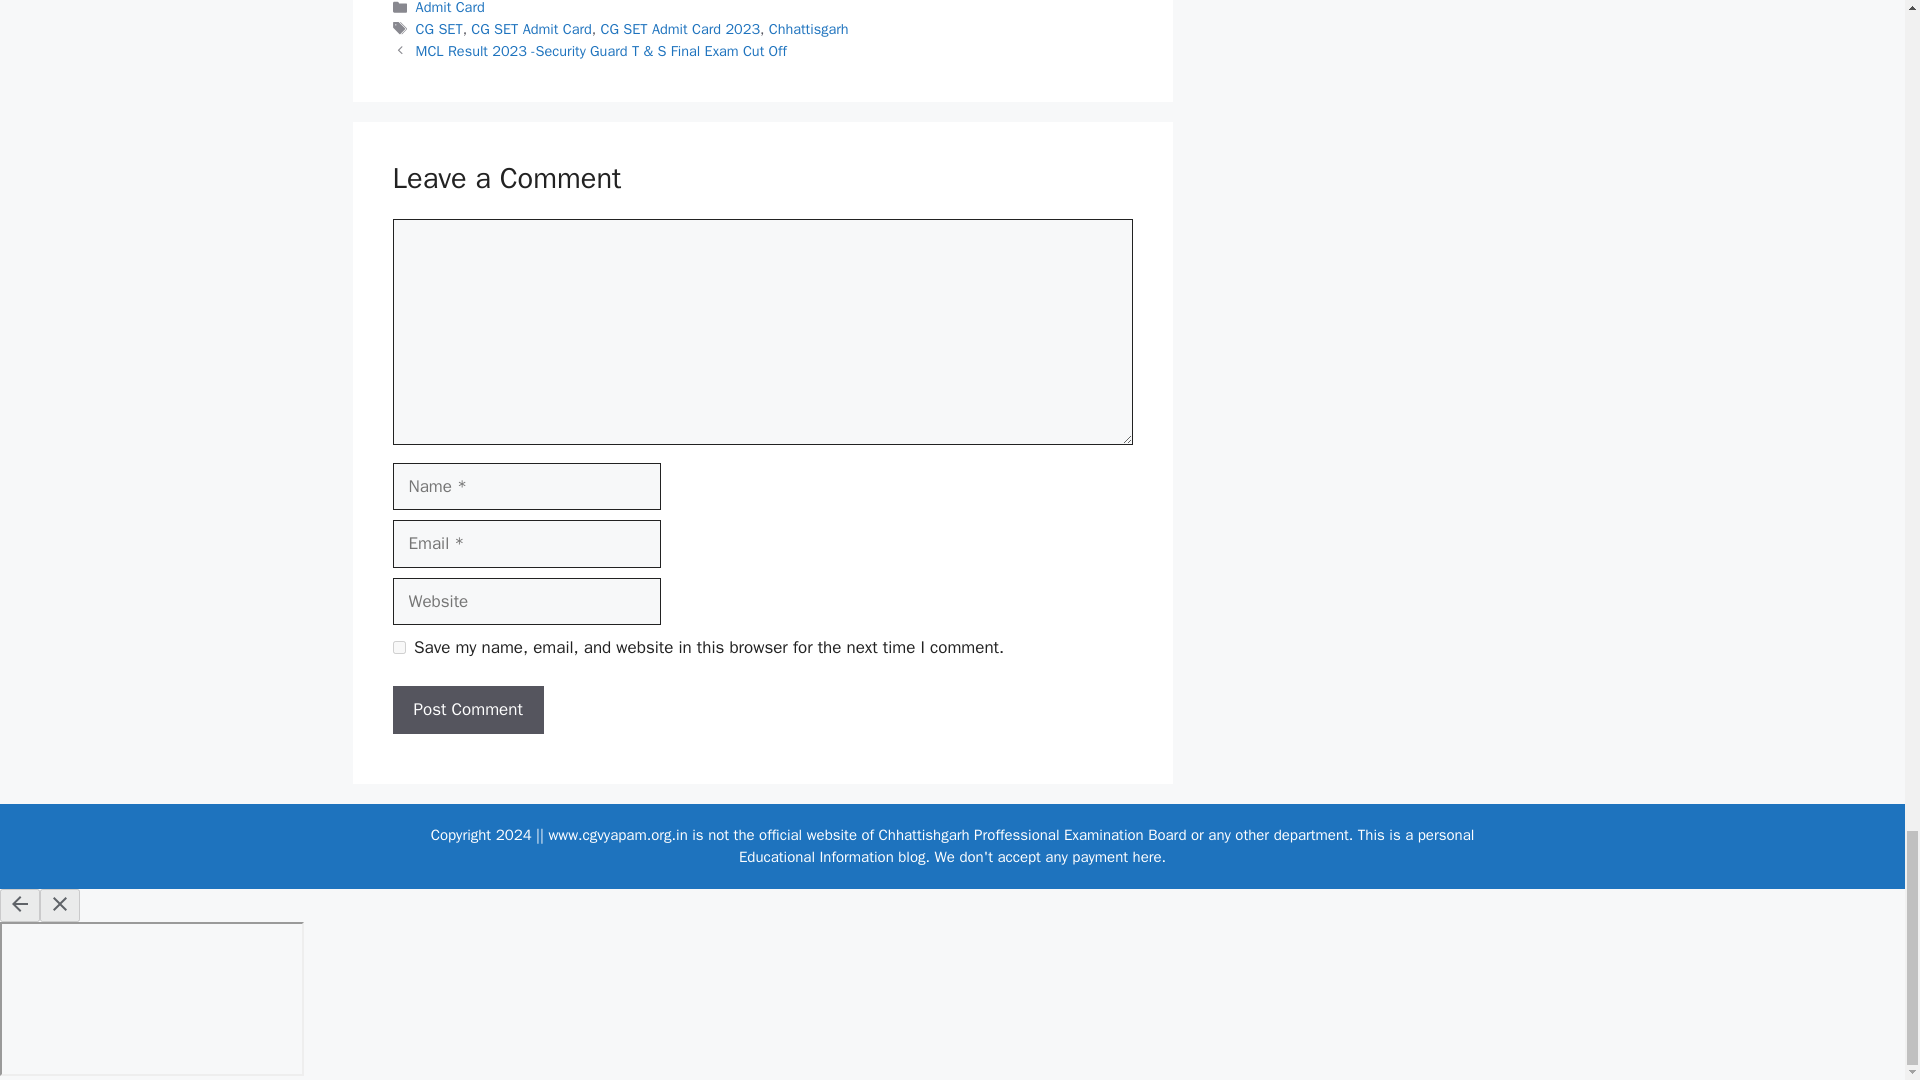 The width and height of the screenshot is (1920, 1080). I want to click on Chhattisgarh, so click(808, 28).